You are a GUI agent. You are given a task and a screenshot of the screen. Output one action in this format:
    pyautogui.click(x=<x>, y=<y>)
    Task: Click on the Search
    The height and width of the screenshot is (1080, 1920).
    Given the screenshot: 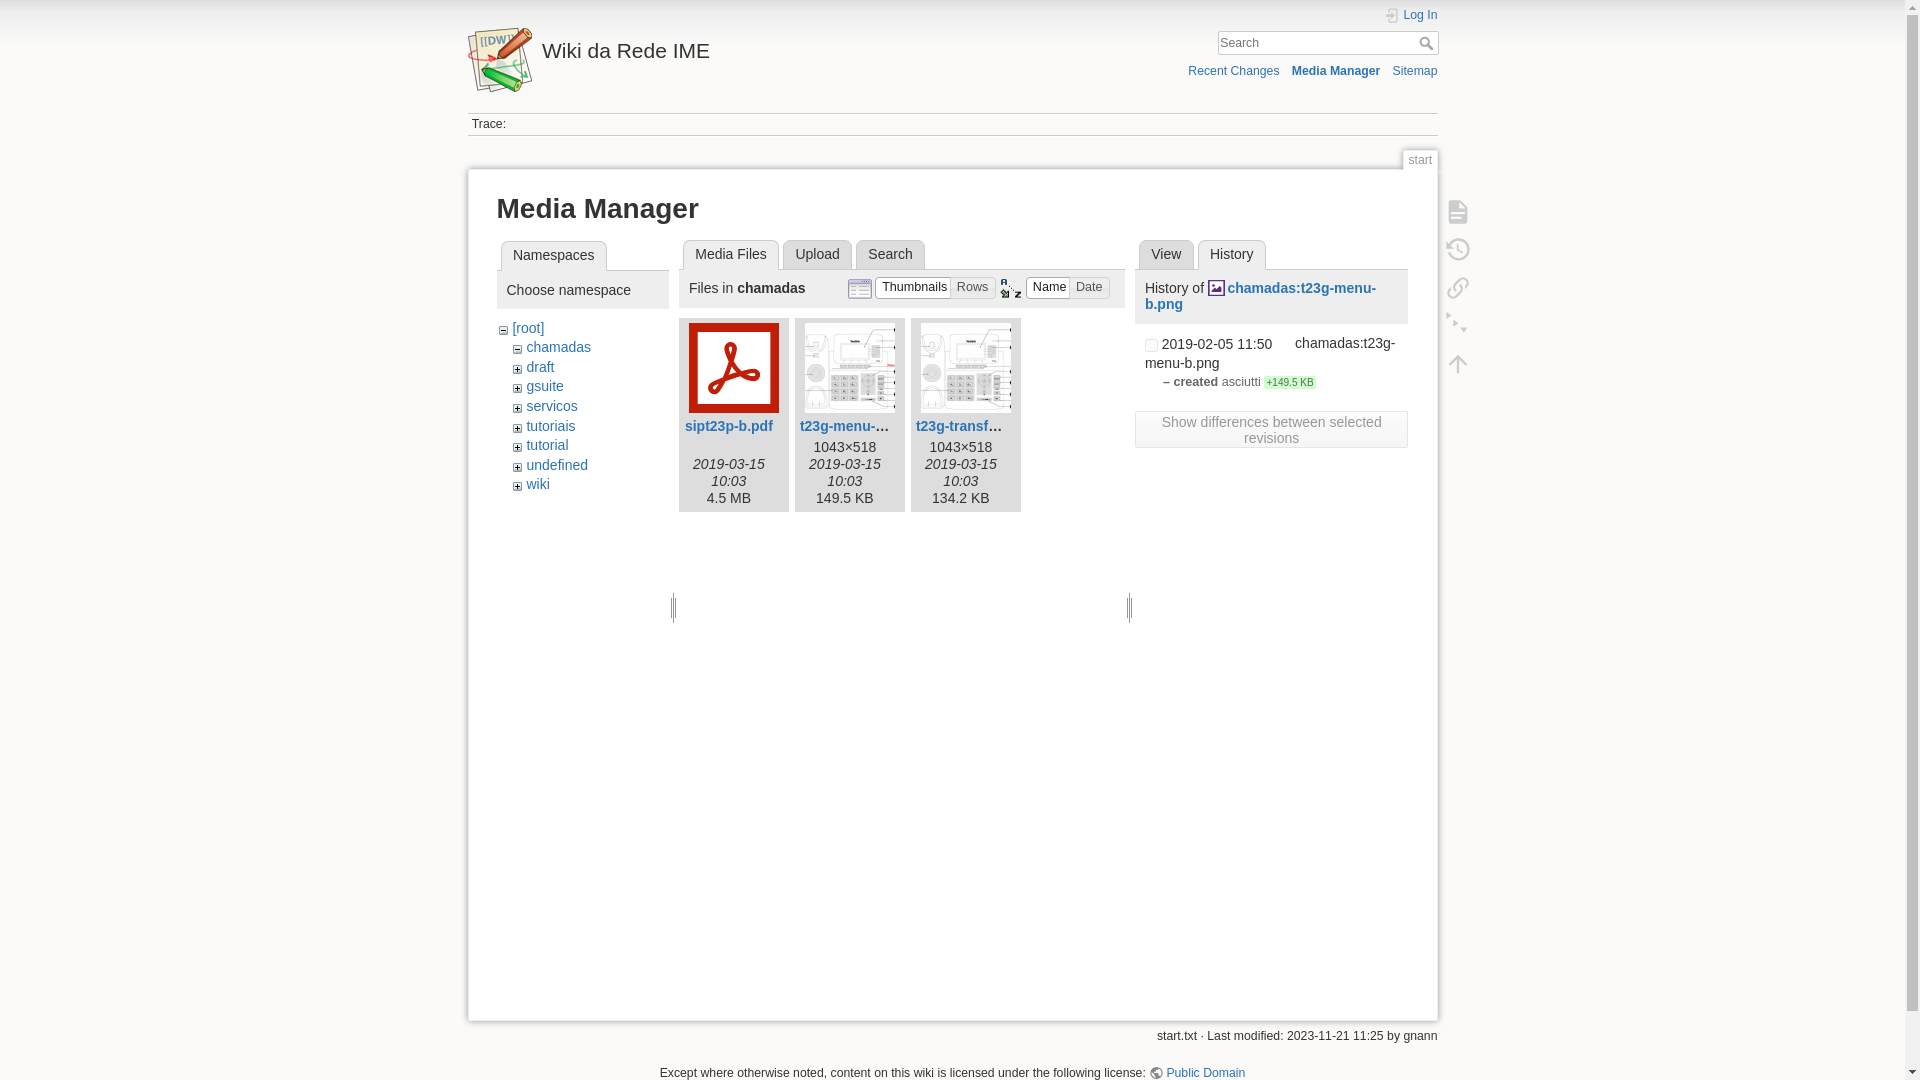 What is the action you would take?
    pyautogui.click(x=1428, y=43)
    